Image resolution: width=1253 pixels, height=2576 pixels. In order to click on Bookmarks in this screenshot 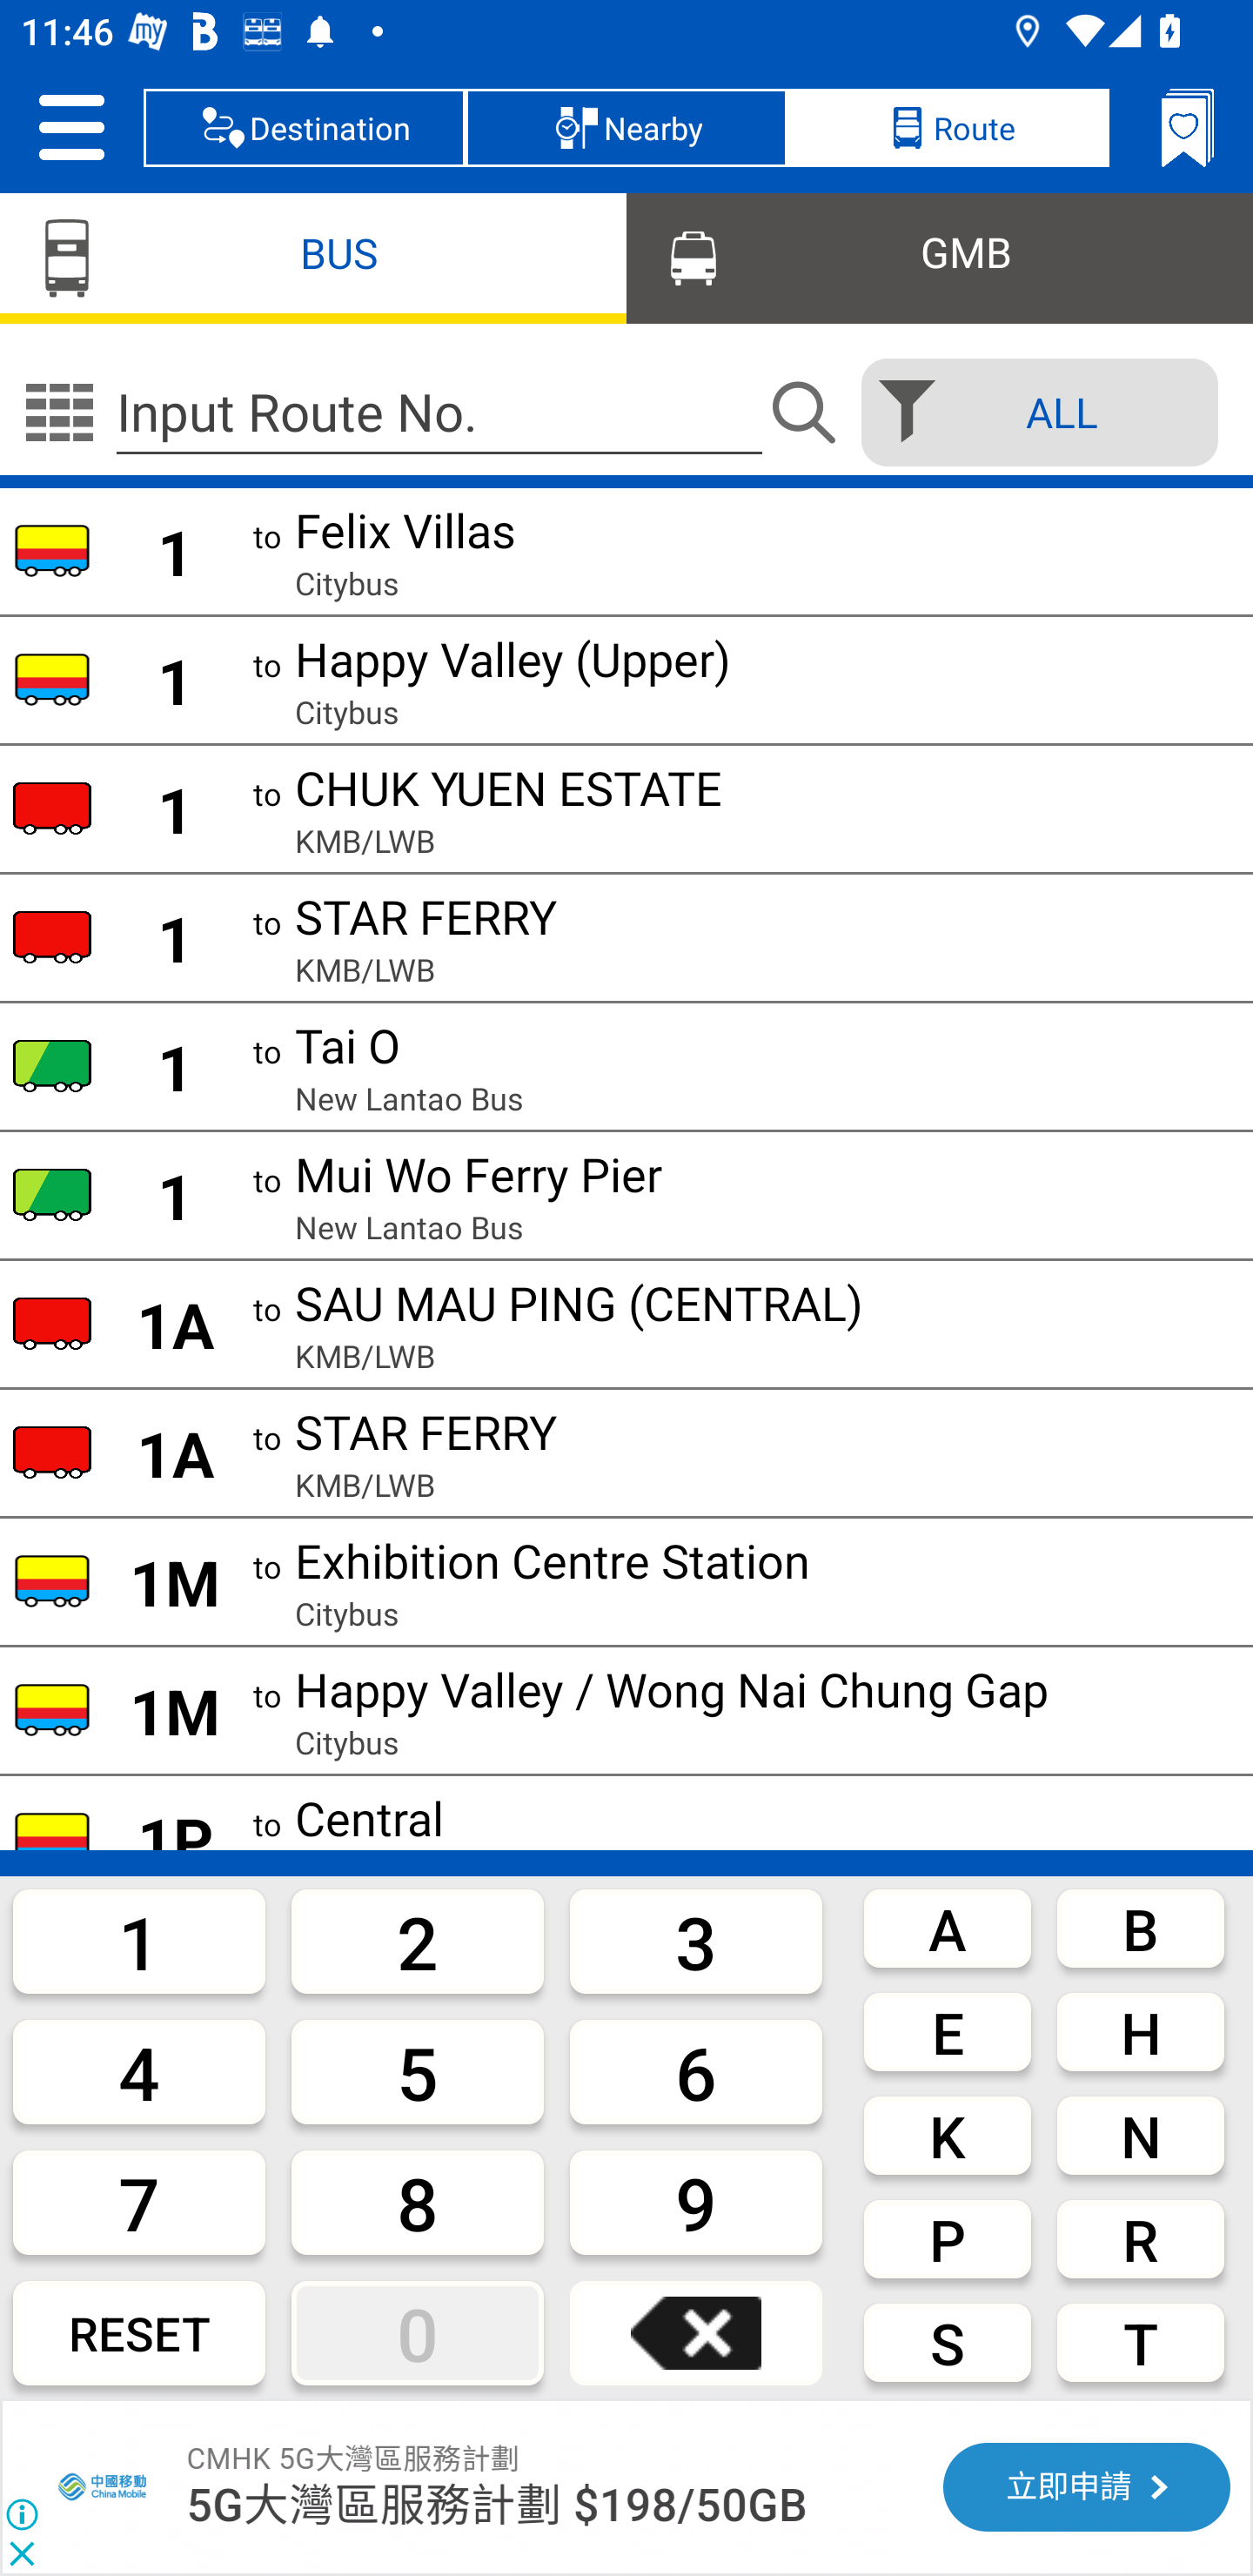, I will do `click(1187, 127)`.